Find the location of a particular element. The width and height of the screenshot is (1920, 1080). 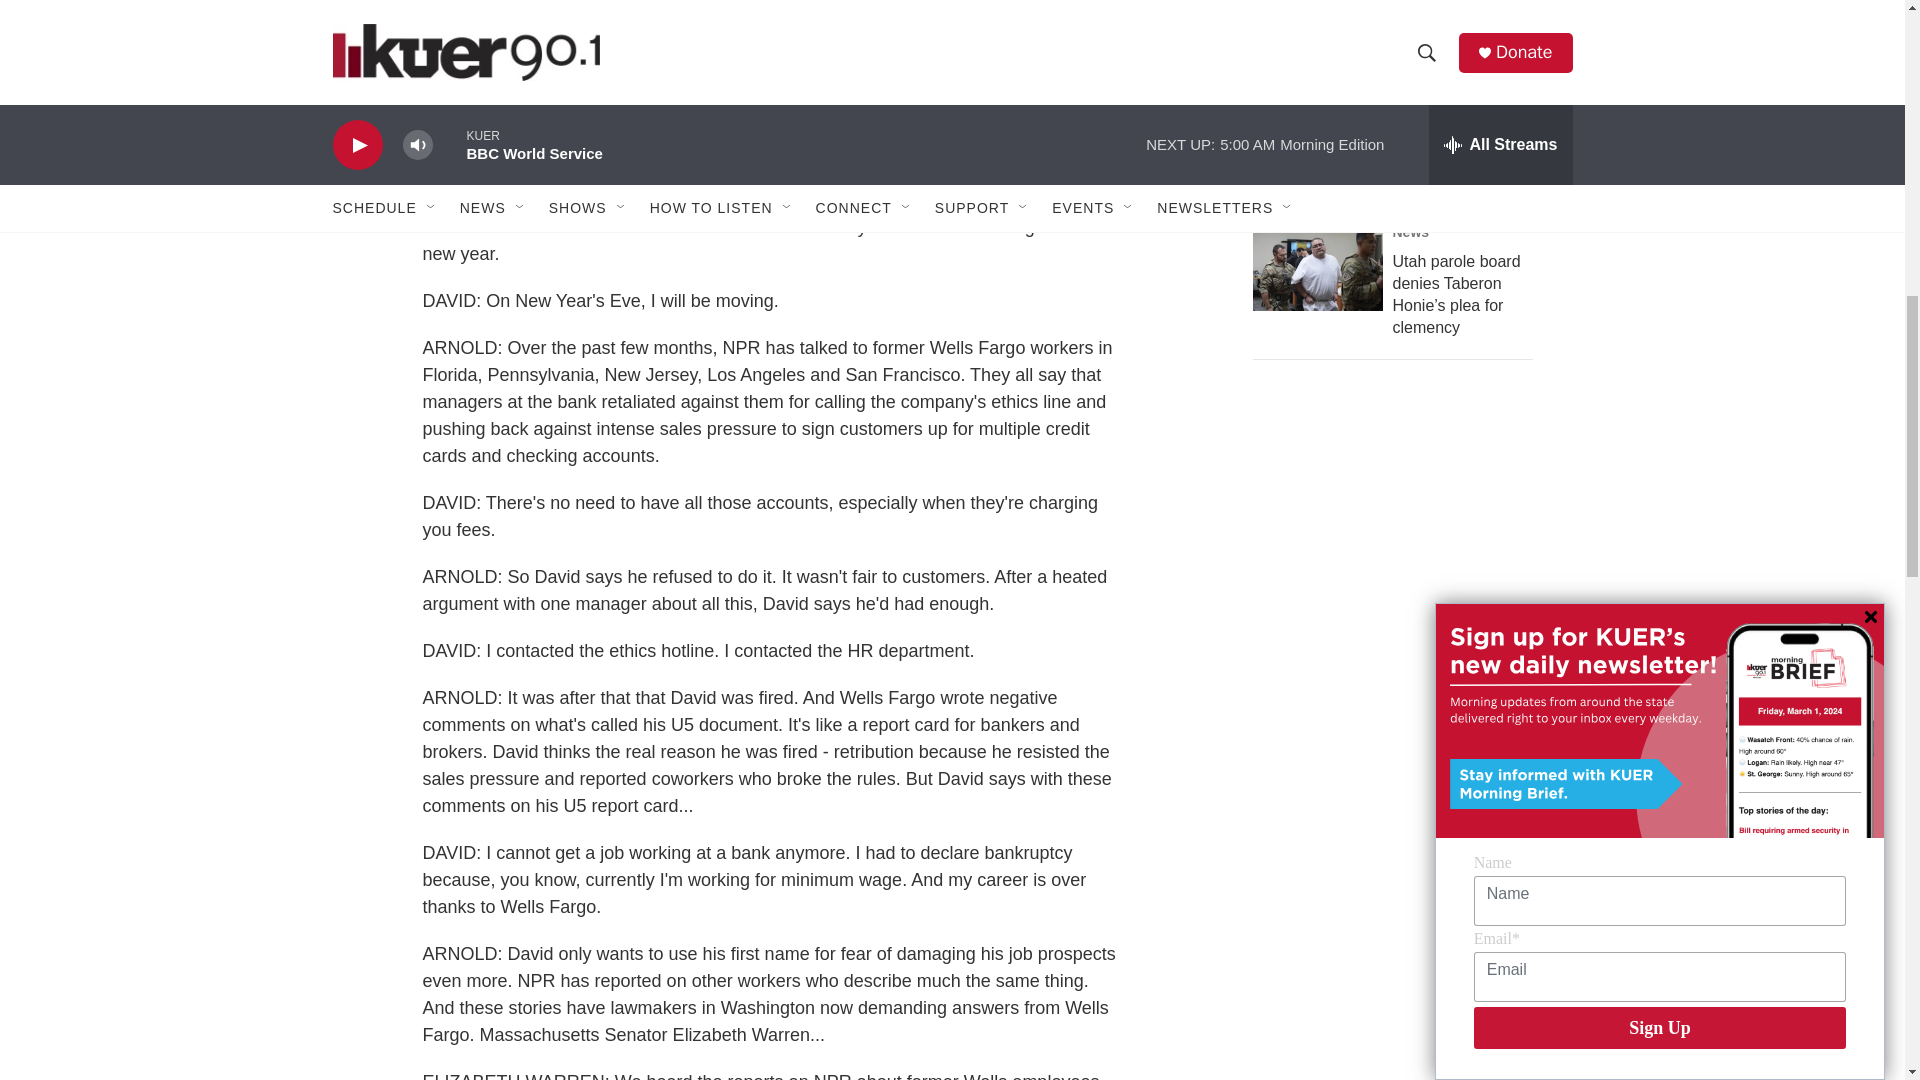

3rd party ad content is located at coordinates (1401, 890).